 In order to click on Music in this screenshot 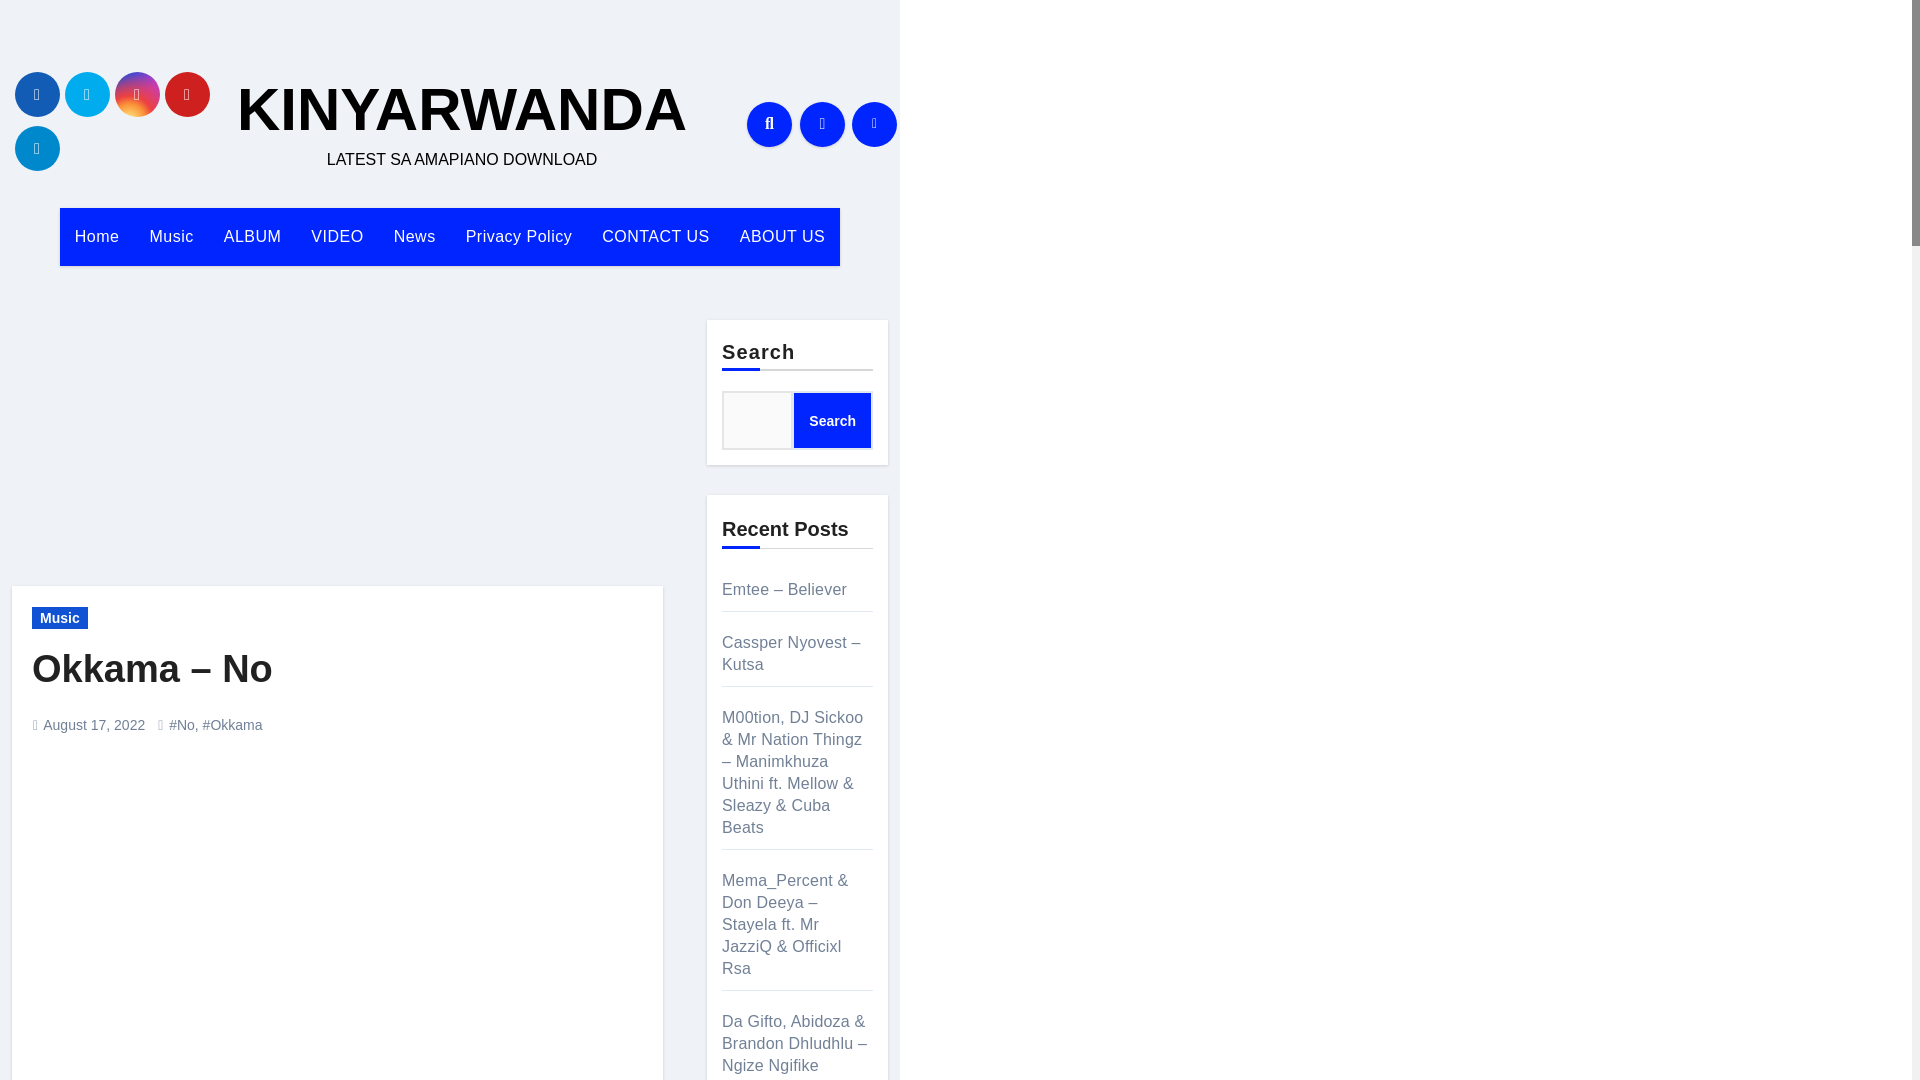, I will do `click(60, 617)`.